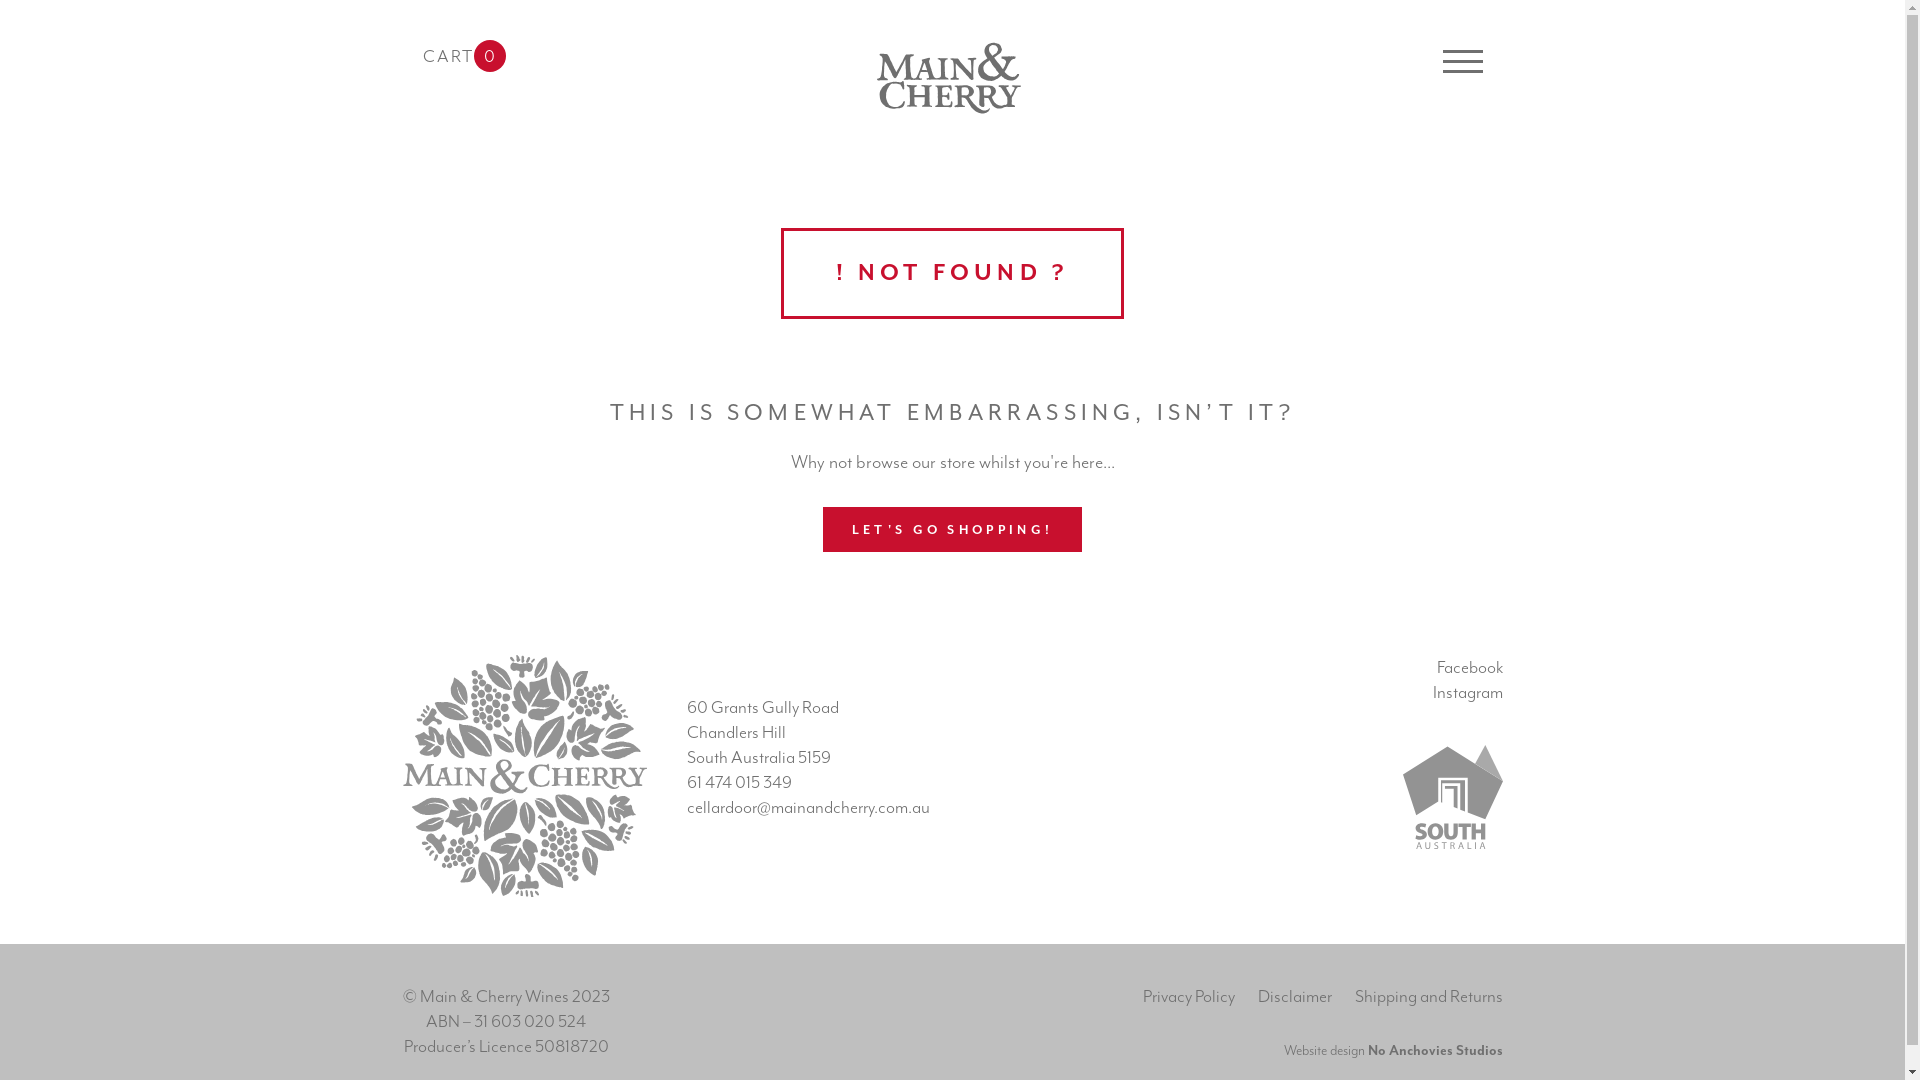  I want to click on Disclaimer, so click(1295, 996).